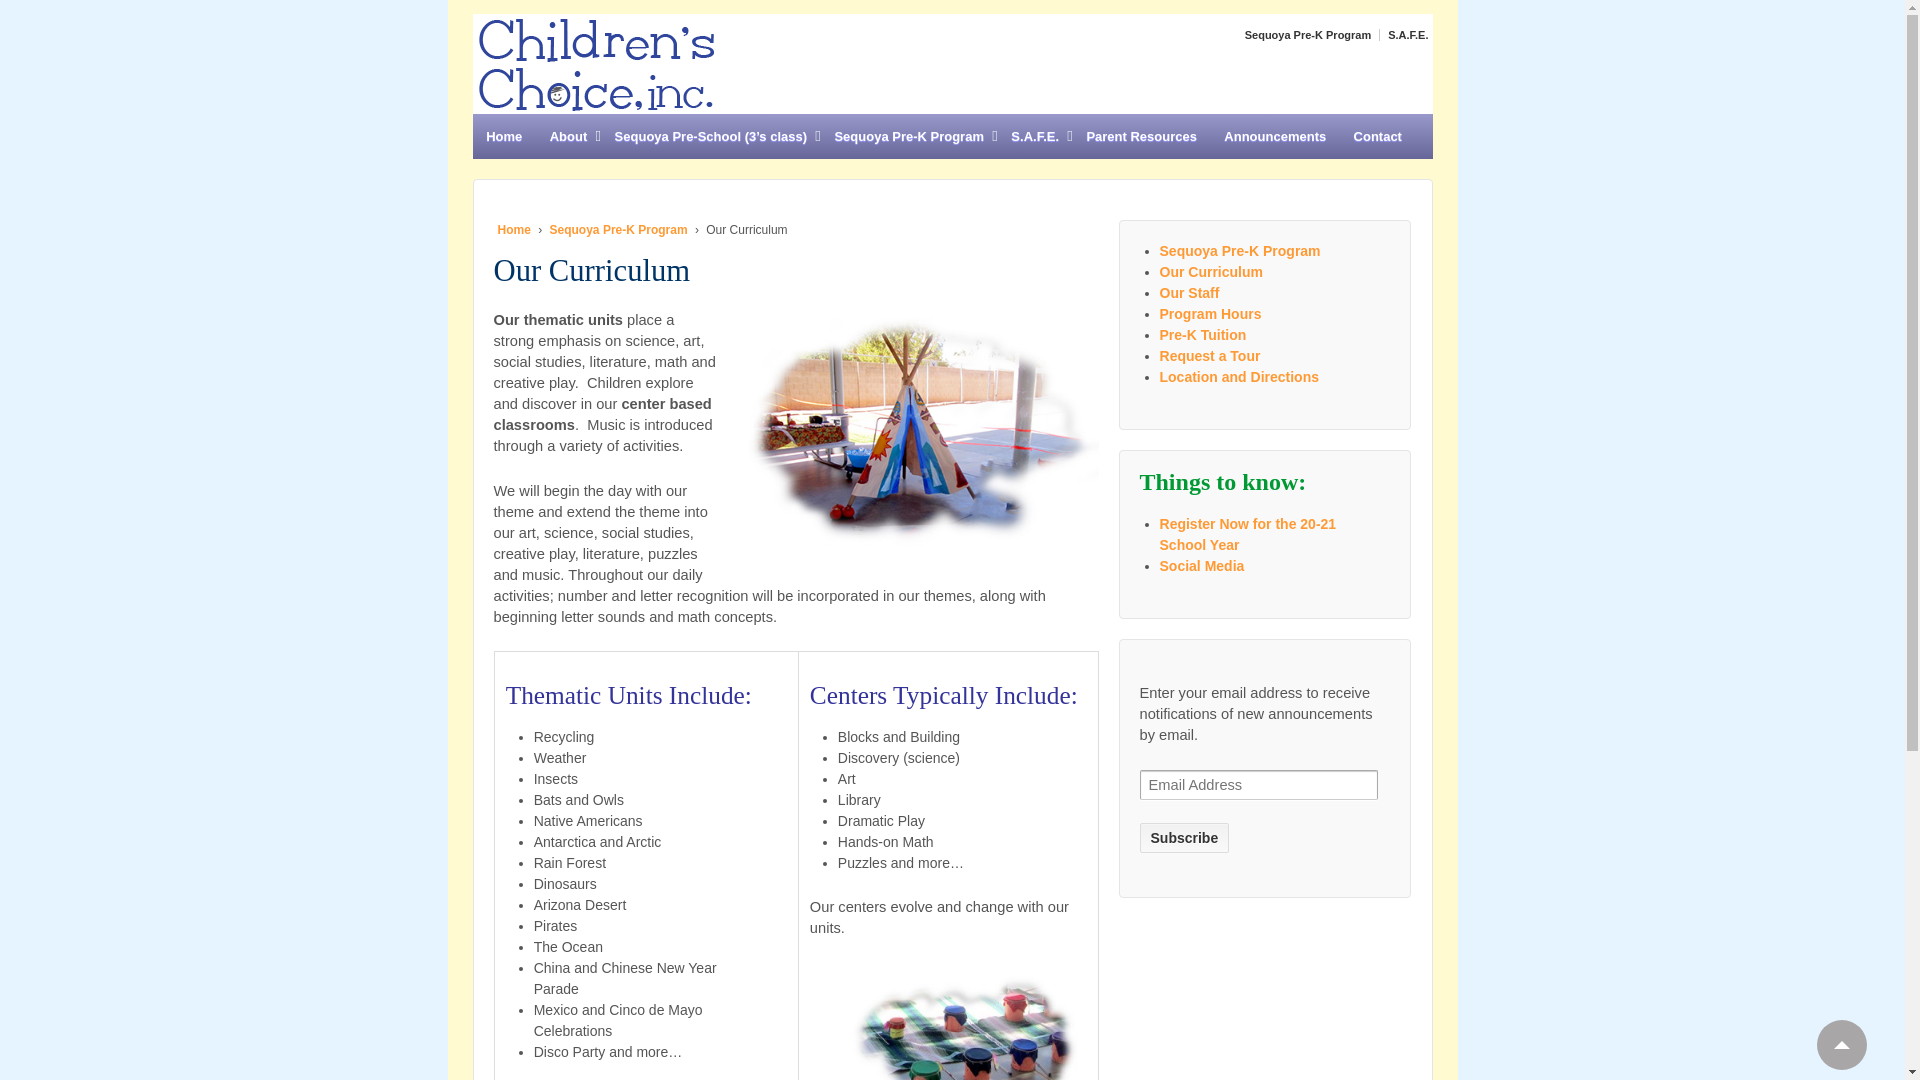 This screenshot has width=1920, height=1080. I want to click on Location and Directions, so click(1239, 376).